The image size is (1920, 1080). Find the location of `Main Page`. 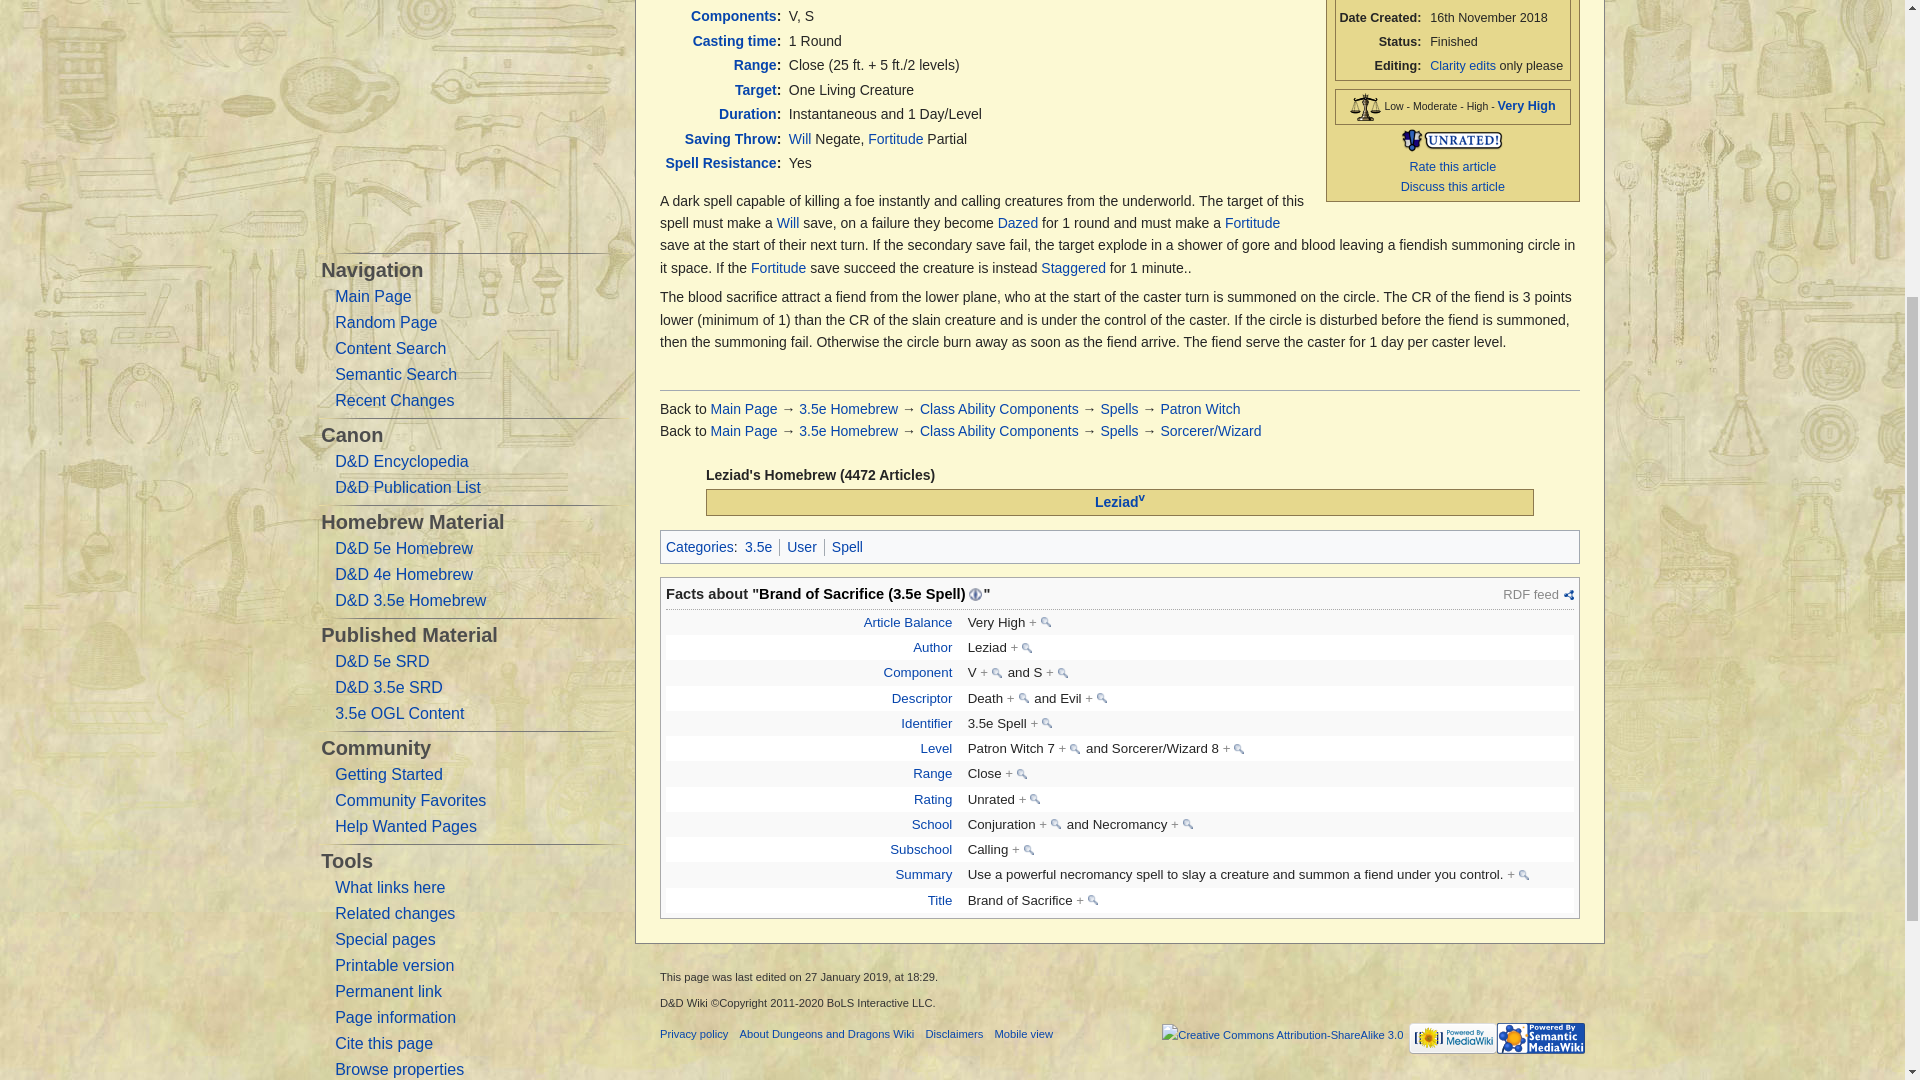

Main Page is located at coordinates (744, 430).